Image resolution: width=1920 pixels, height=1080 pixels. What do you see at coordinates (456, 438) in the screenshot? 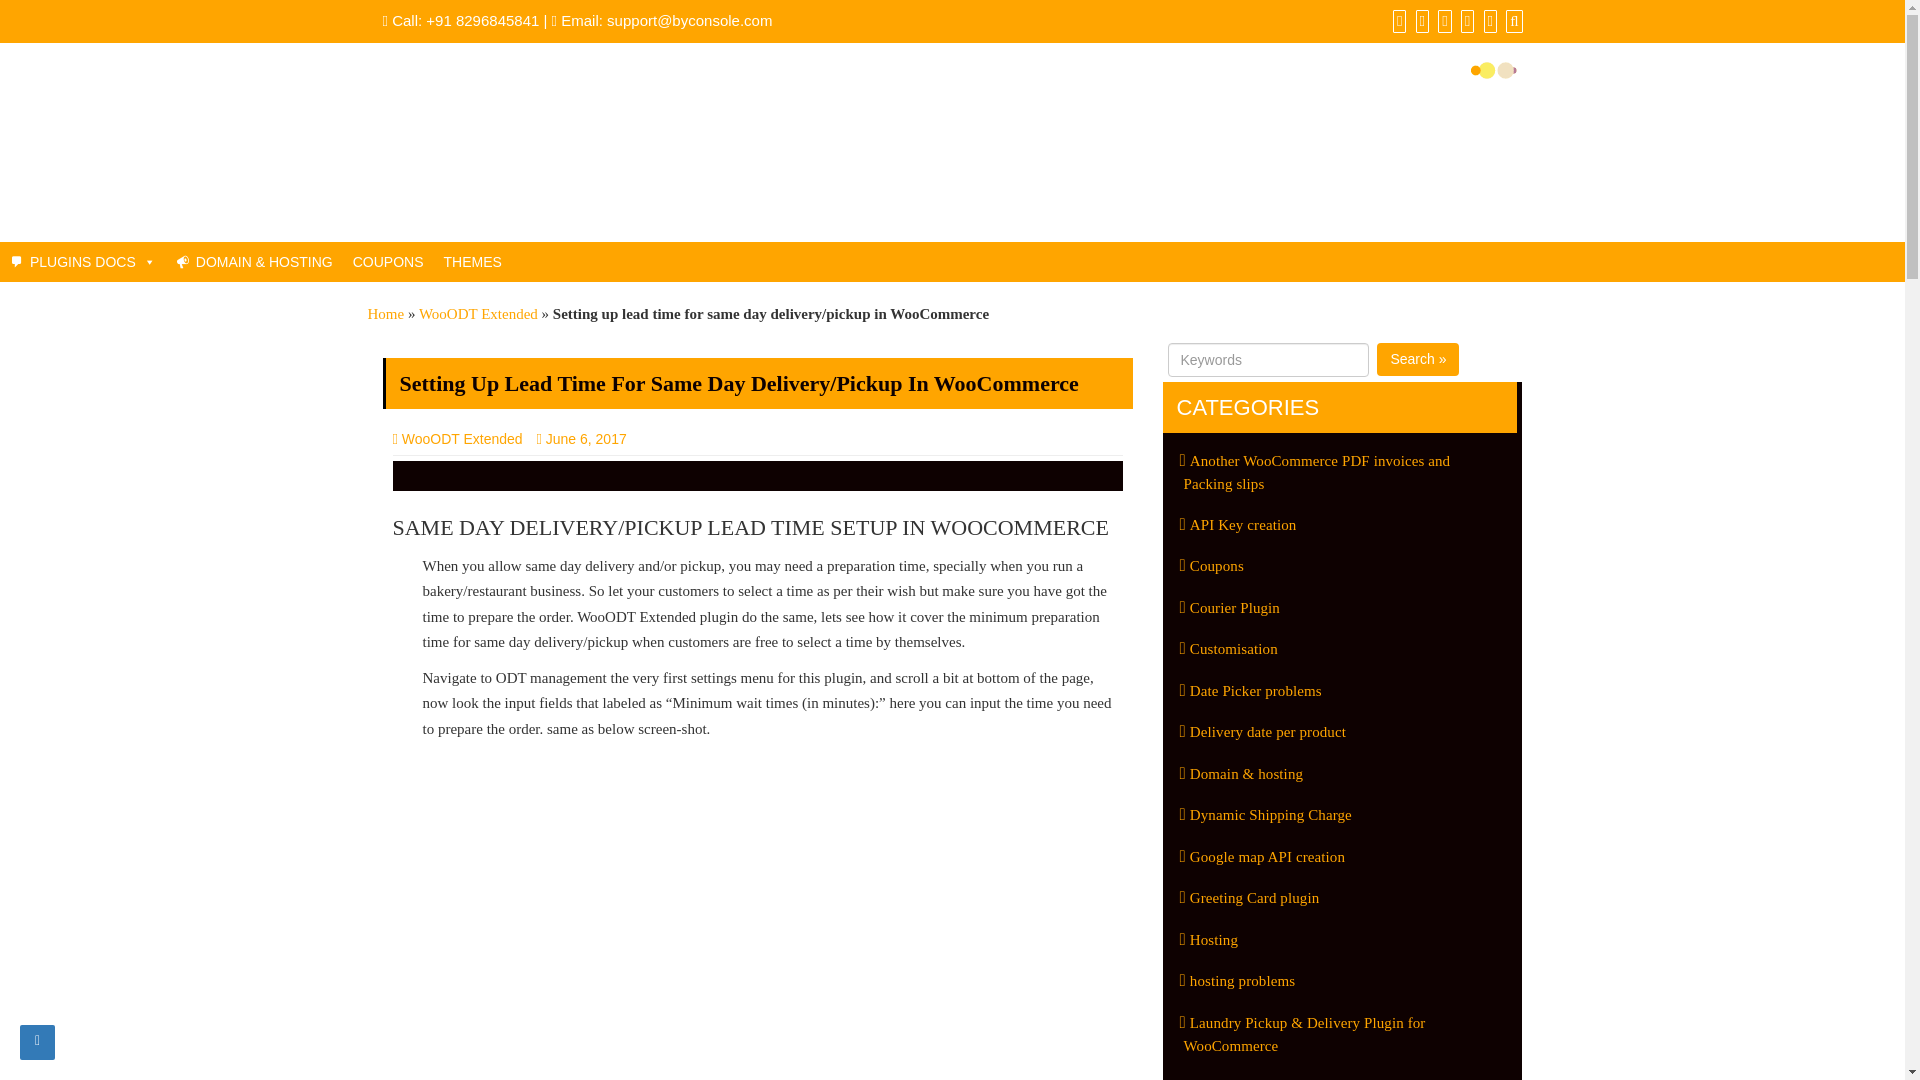
I see `WooODT Extended` at bounding box center [456, 438].